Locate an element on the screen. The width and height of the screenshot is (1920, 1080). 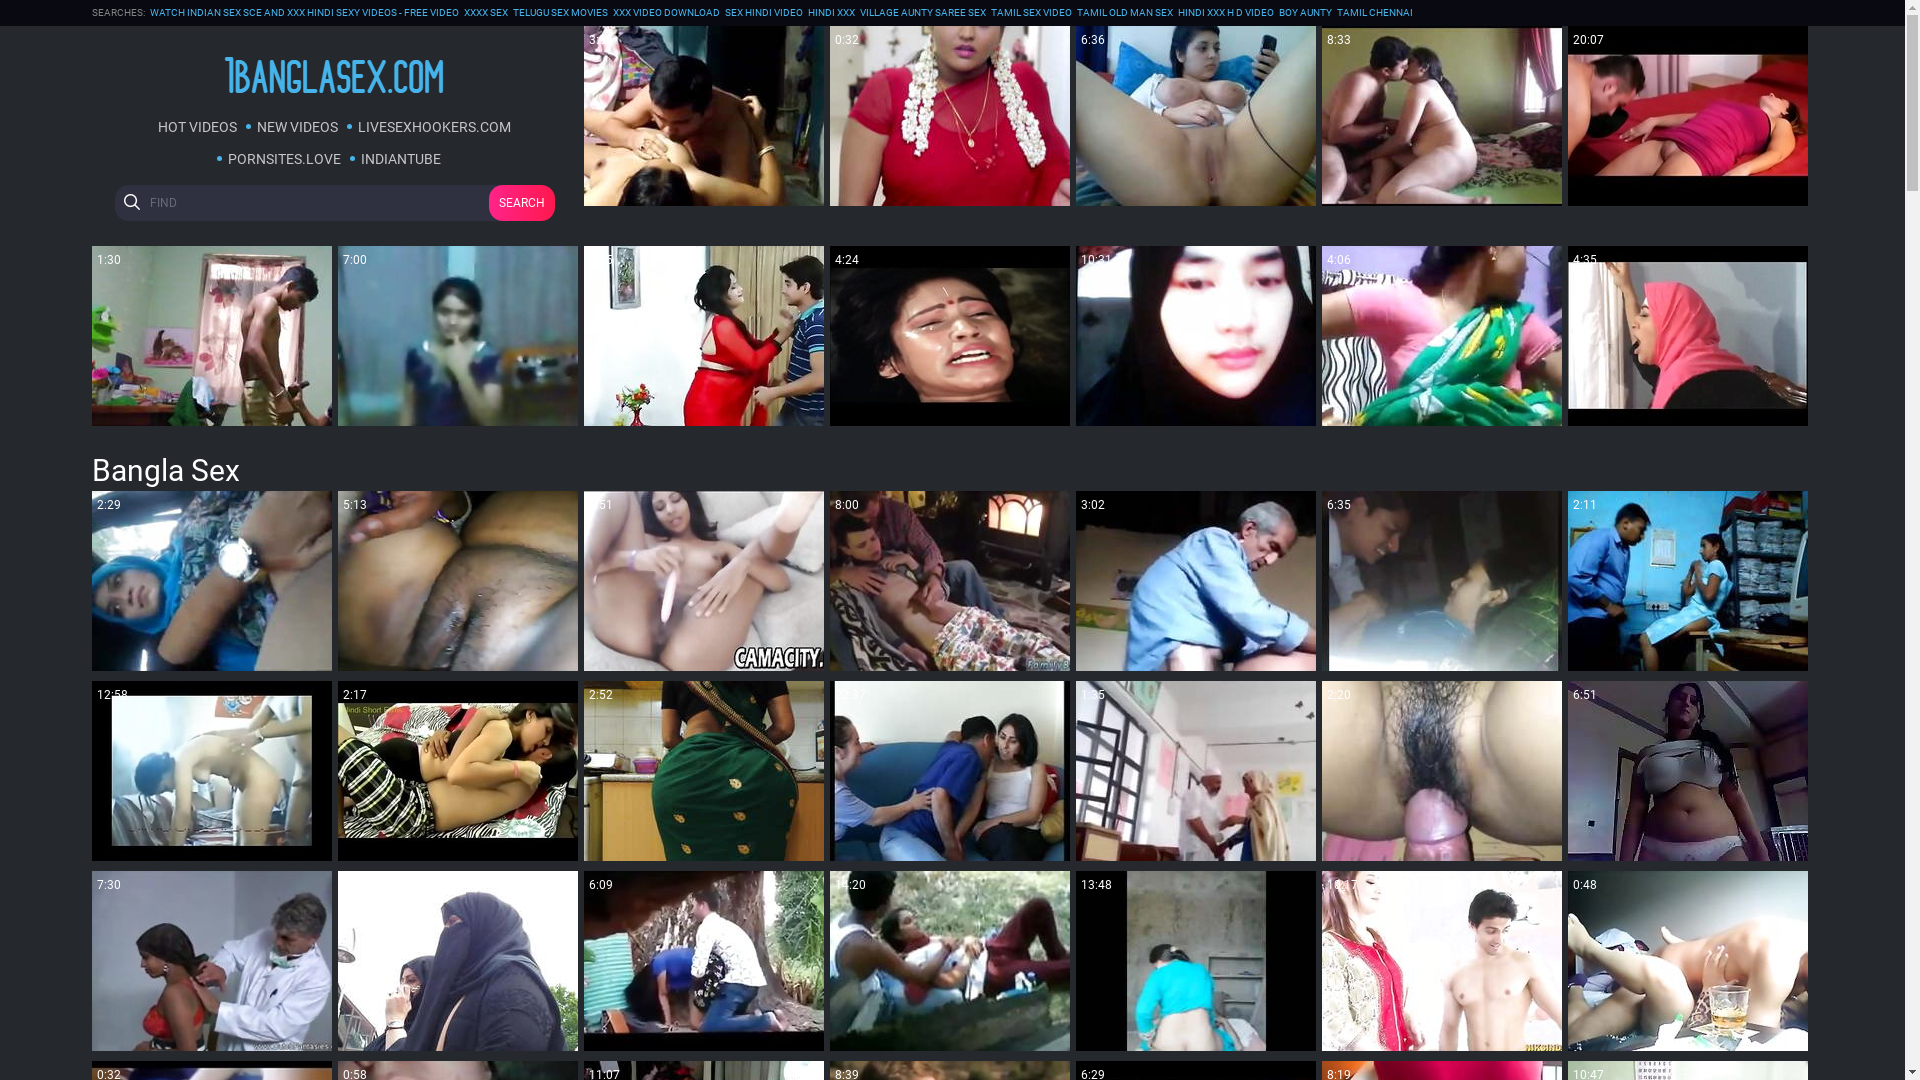
TELUGU SEX MOVIES is located at coordinates (560, 13).